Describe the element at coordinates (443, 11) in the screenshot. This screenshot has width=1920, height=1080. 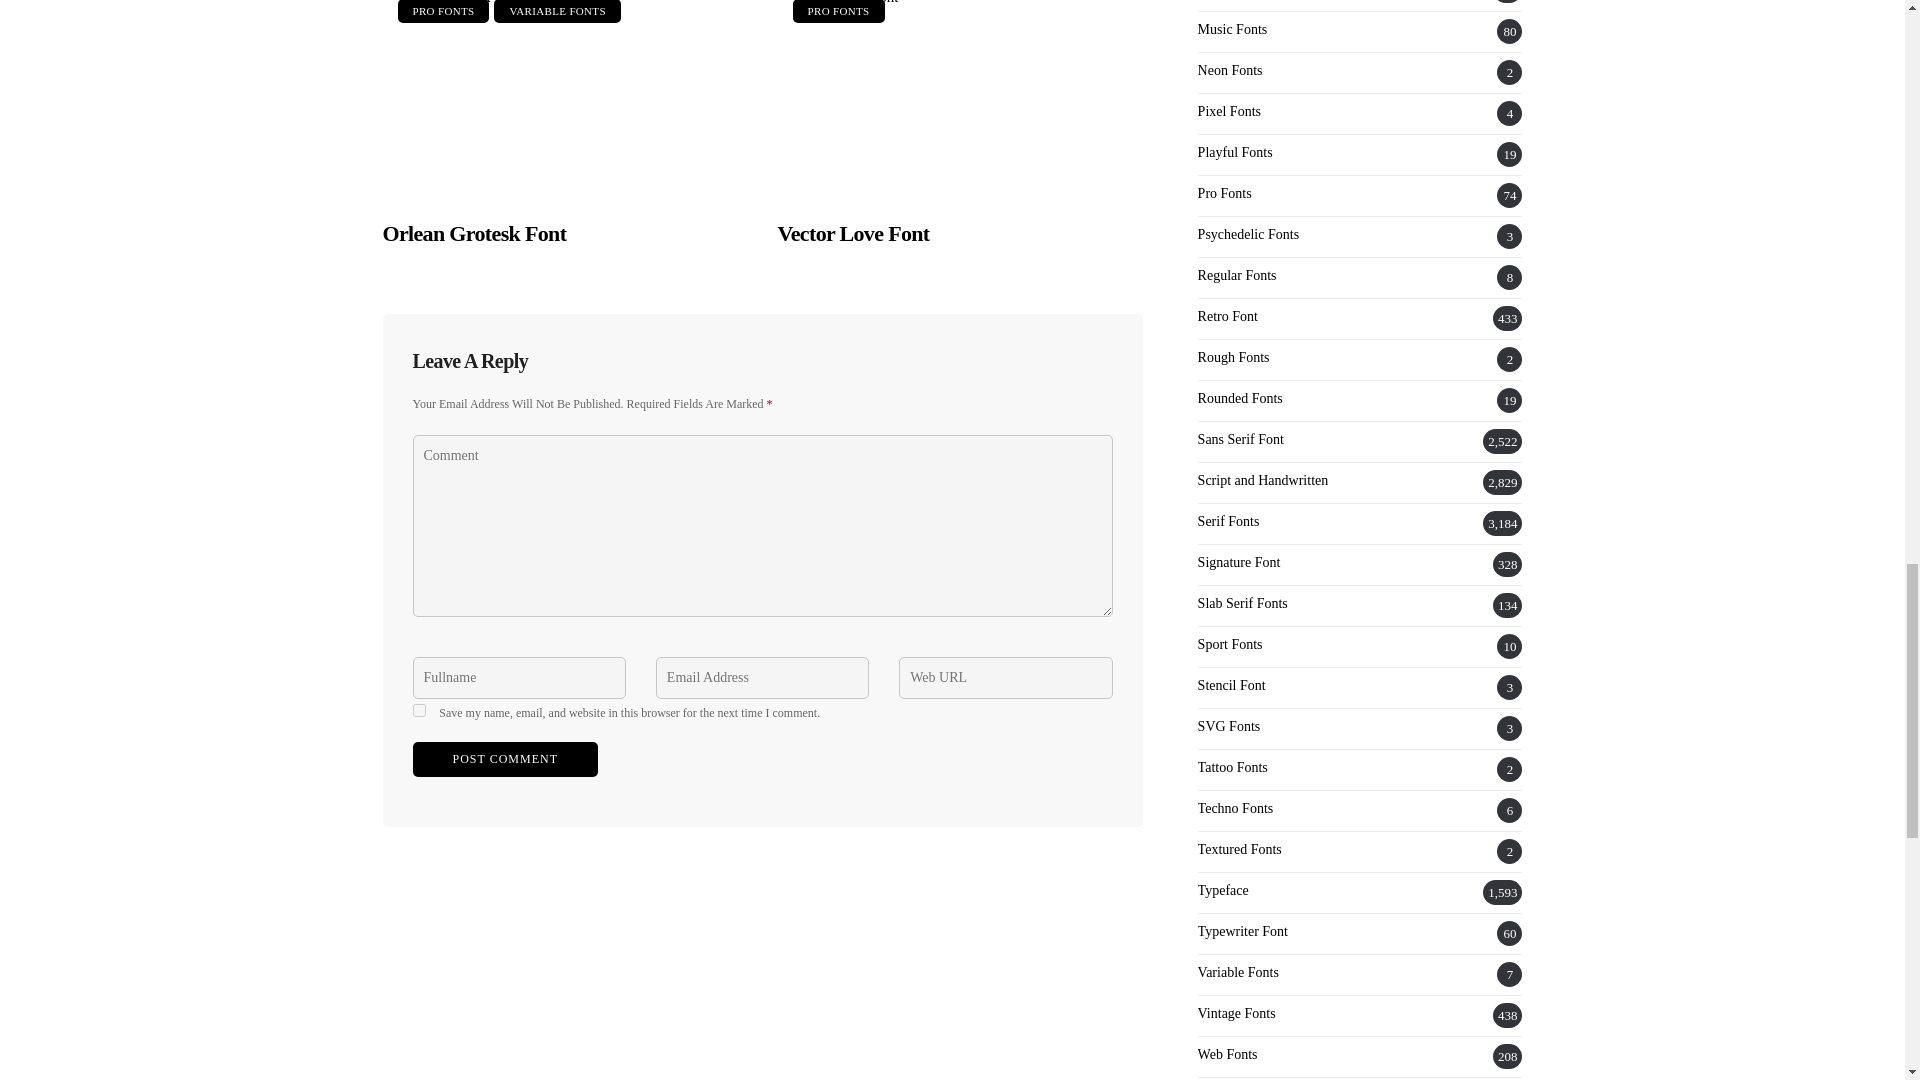
I see `PRO FONTS` at that location.